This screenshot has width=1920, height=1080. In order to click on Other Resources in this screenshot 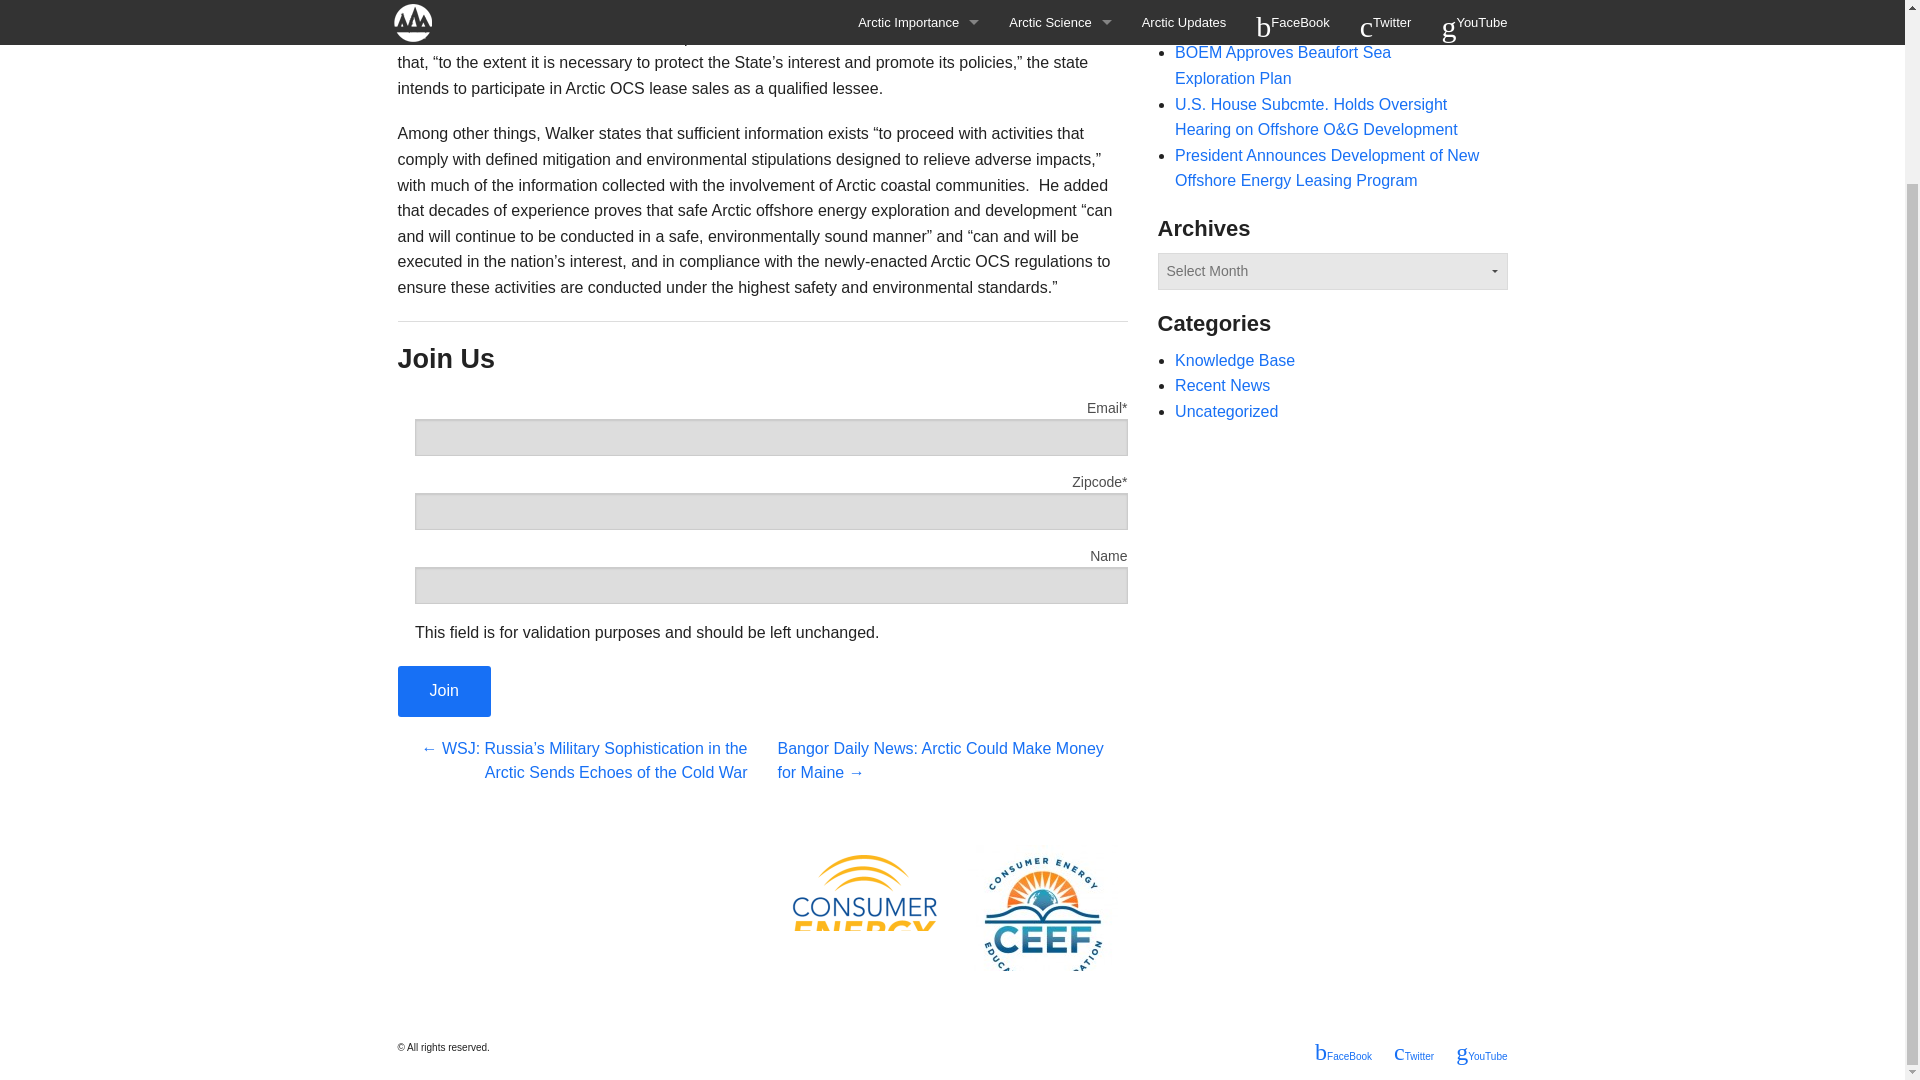, I will do `click(918, 9)`.